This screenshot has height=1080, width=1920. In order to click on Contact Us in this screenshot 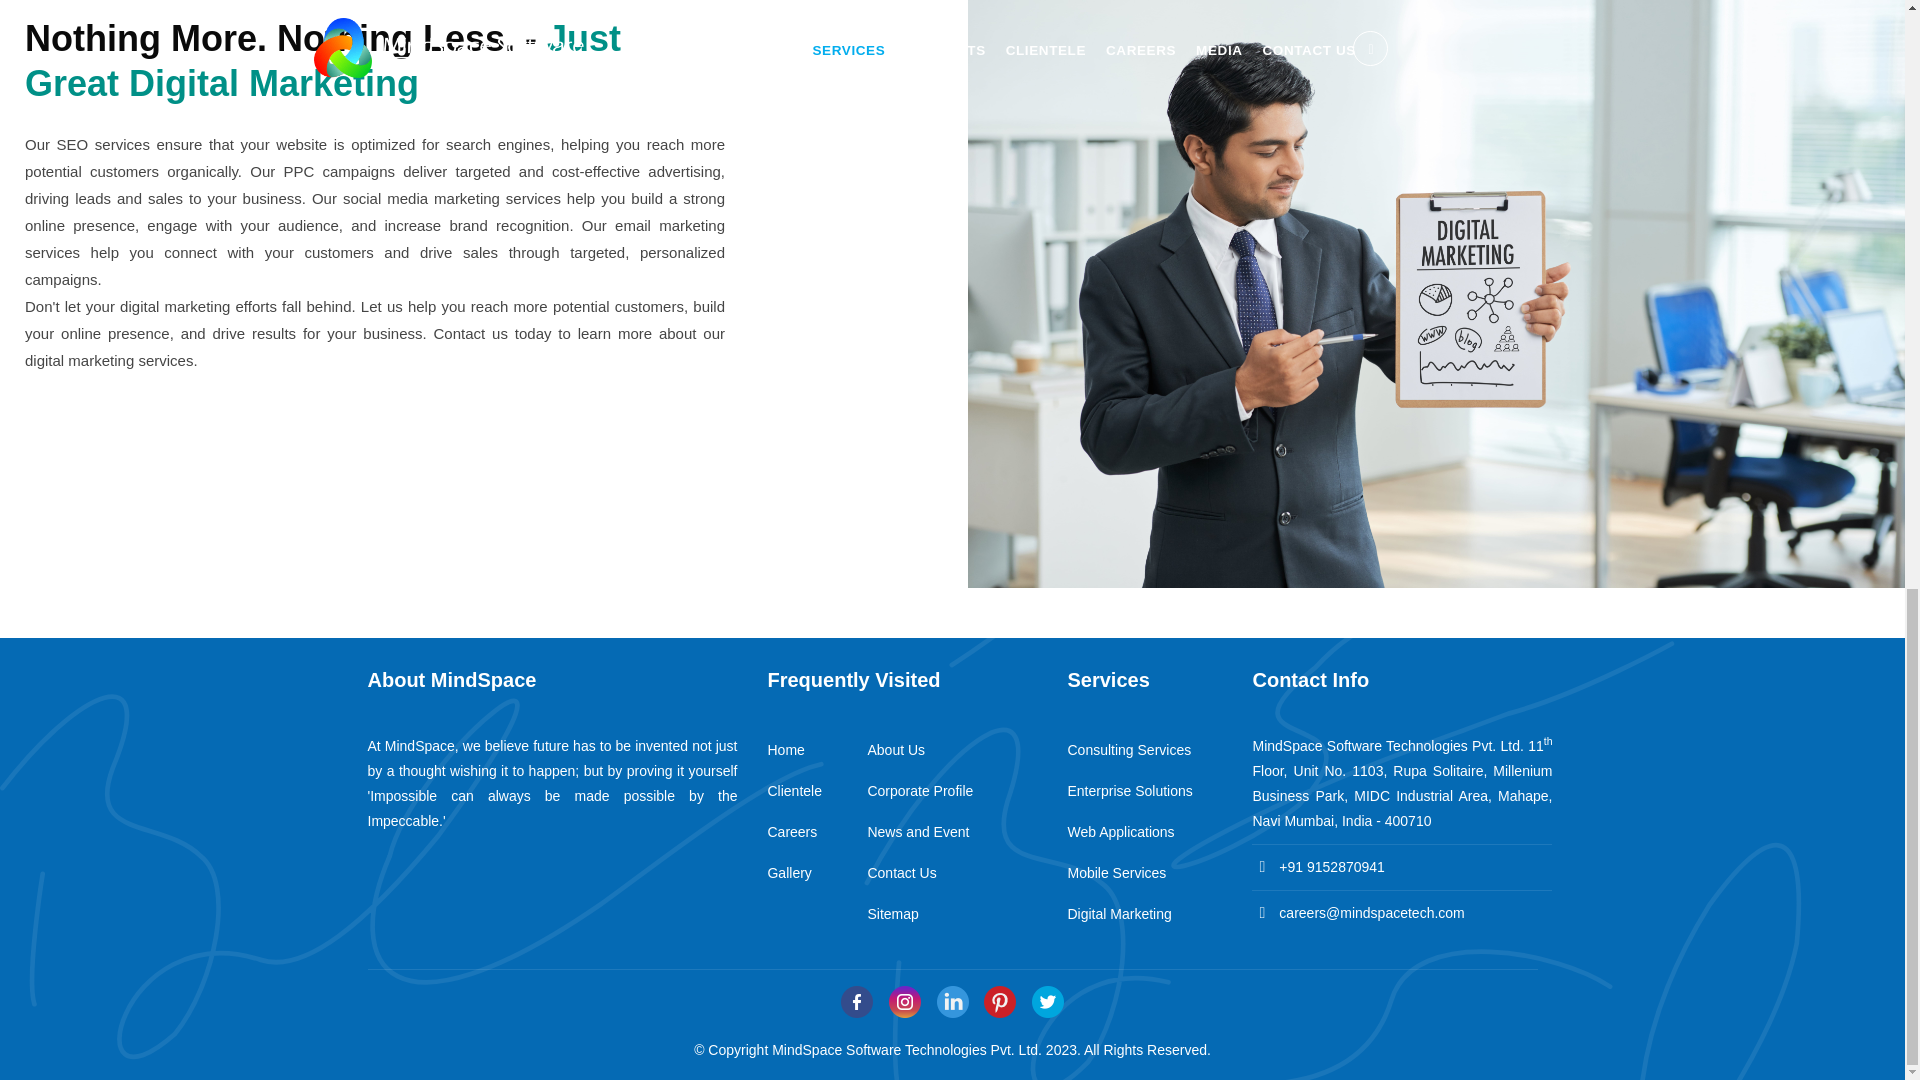, I will do `click(902, 873)`.